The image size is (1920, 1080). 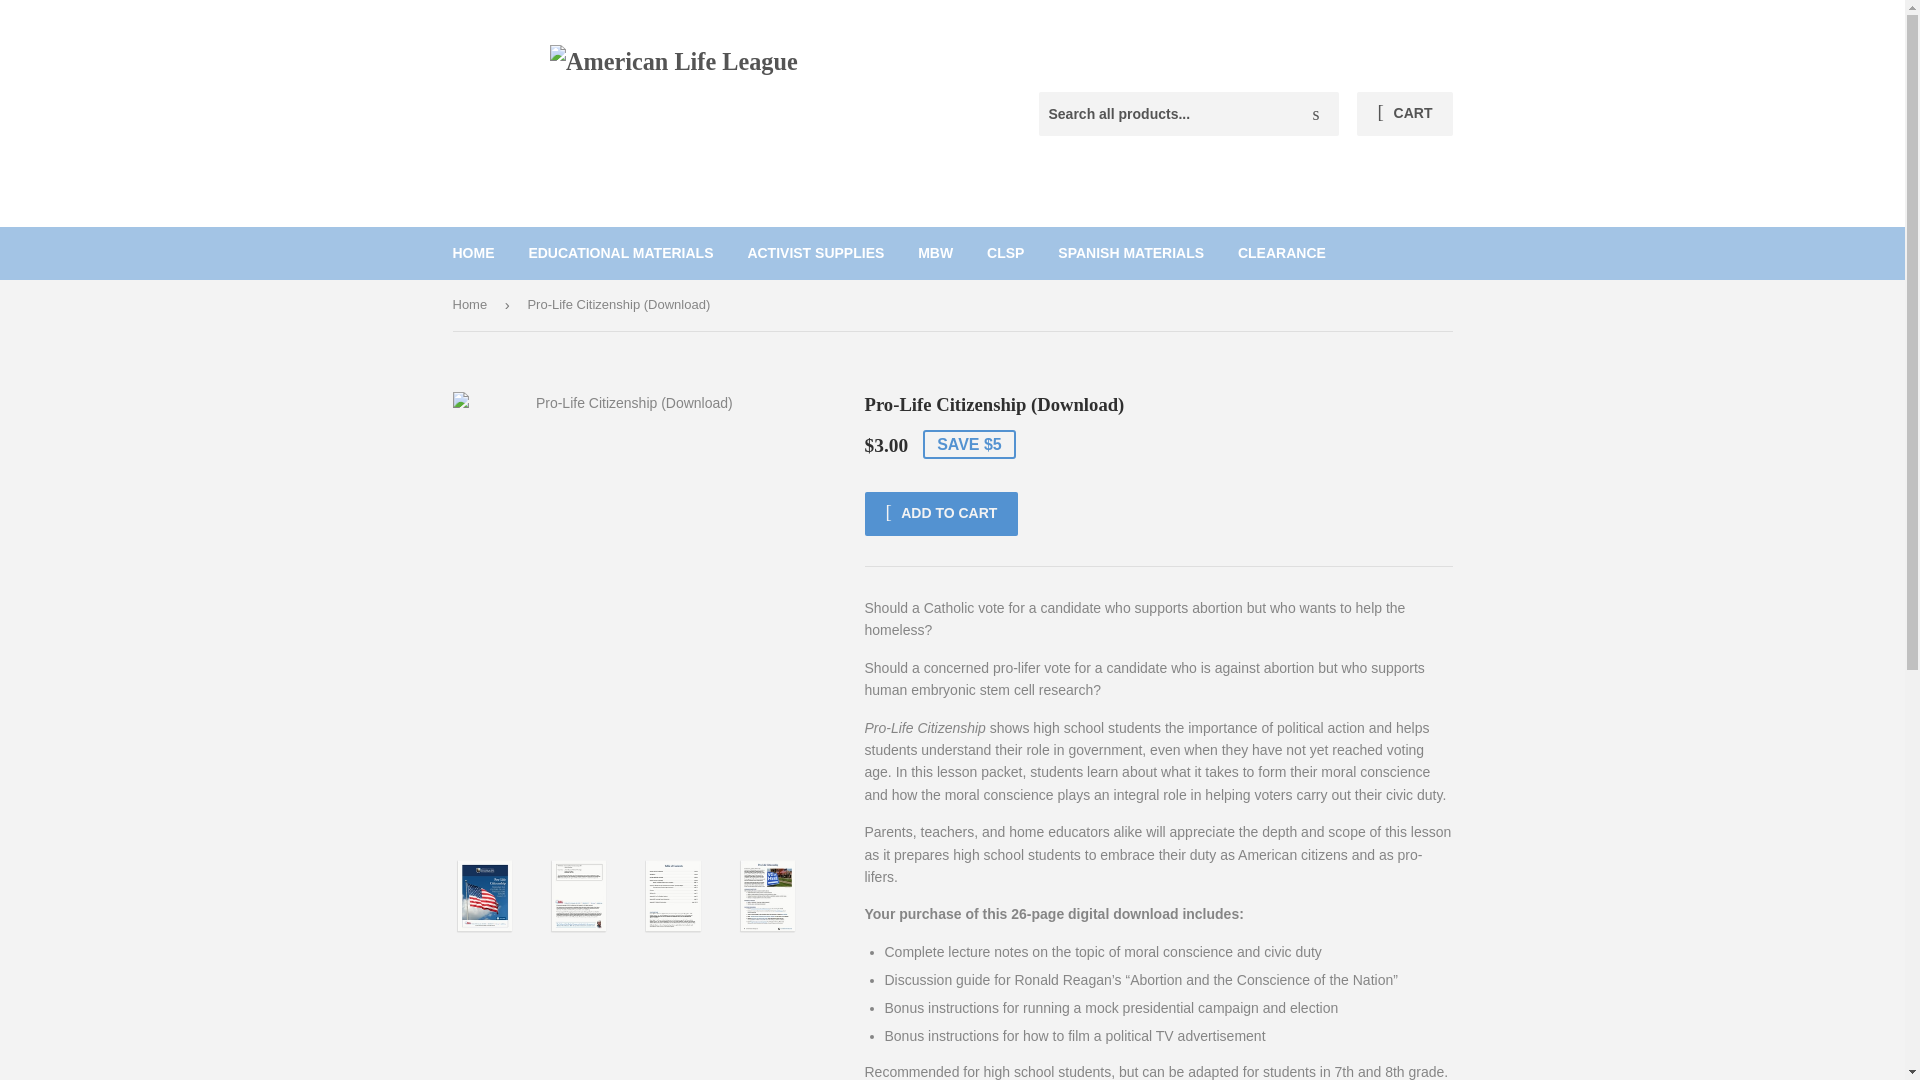 I want to click on ADD TO CART, so click(x=940, y=514).